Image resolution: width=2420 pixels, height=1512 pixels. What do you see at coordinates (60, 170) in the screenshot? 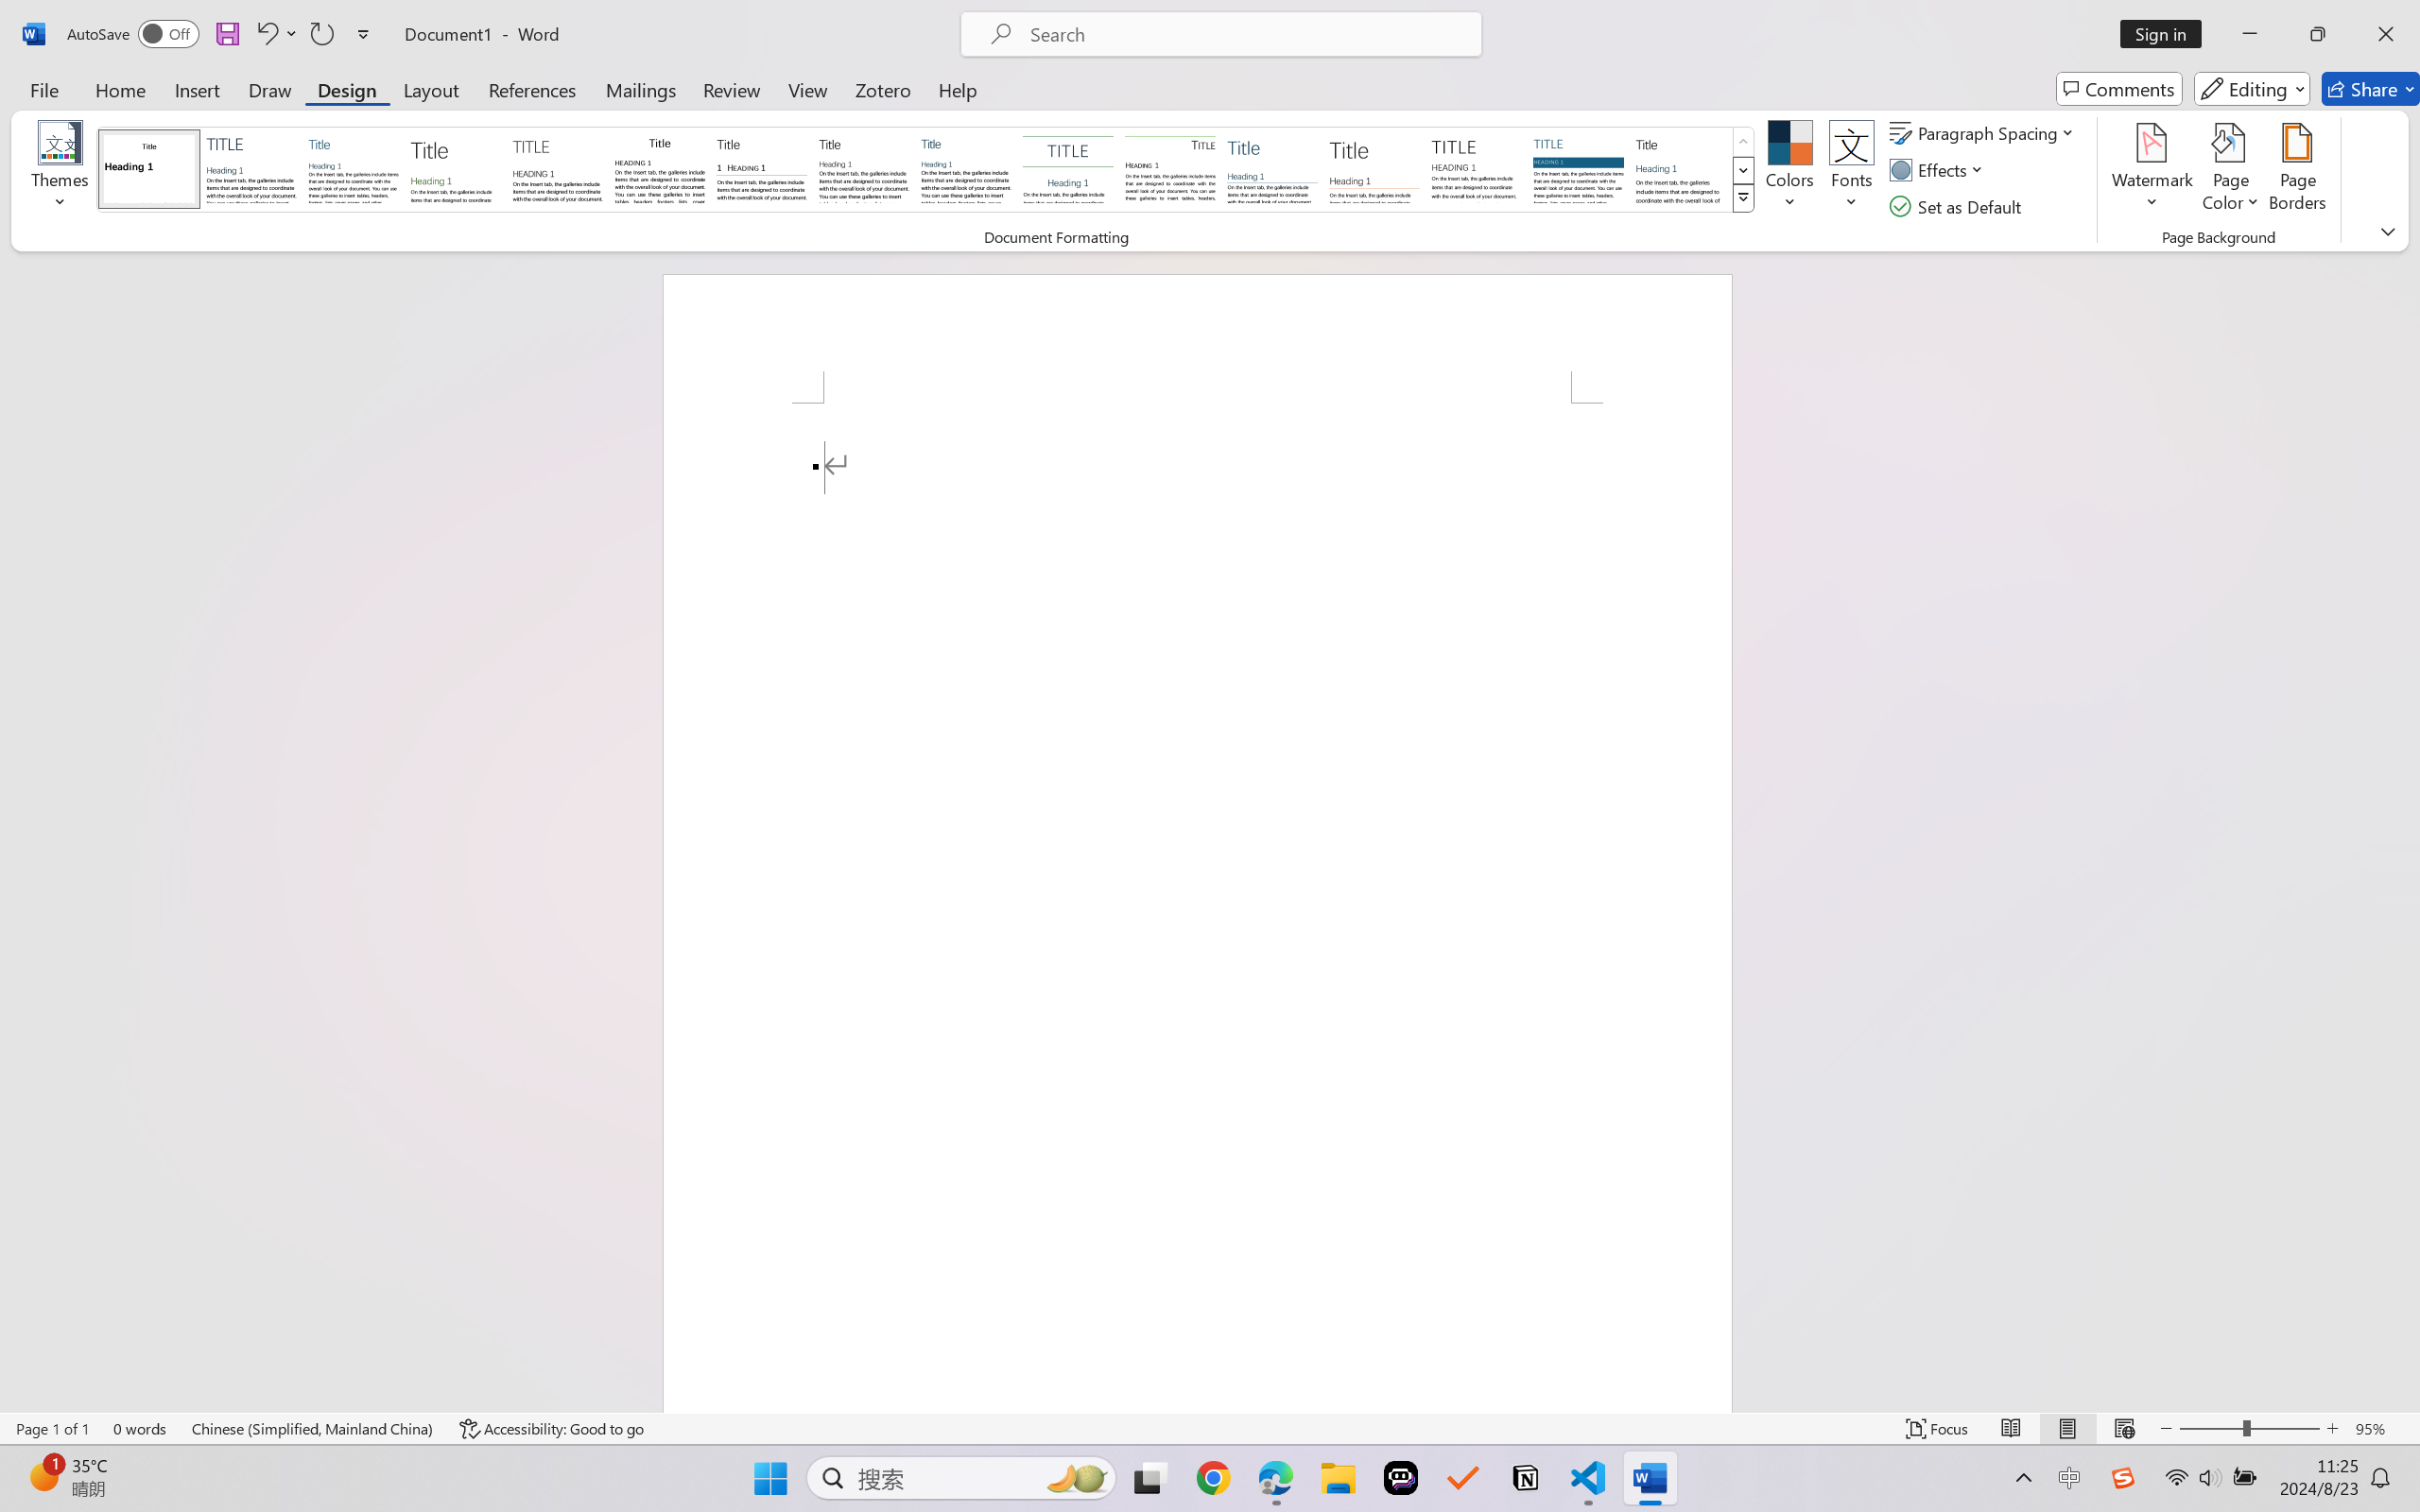
I see `Themes` at bounding box center [60, 170].